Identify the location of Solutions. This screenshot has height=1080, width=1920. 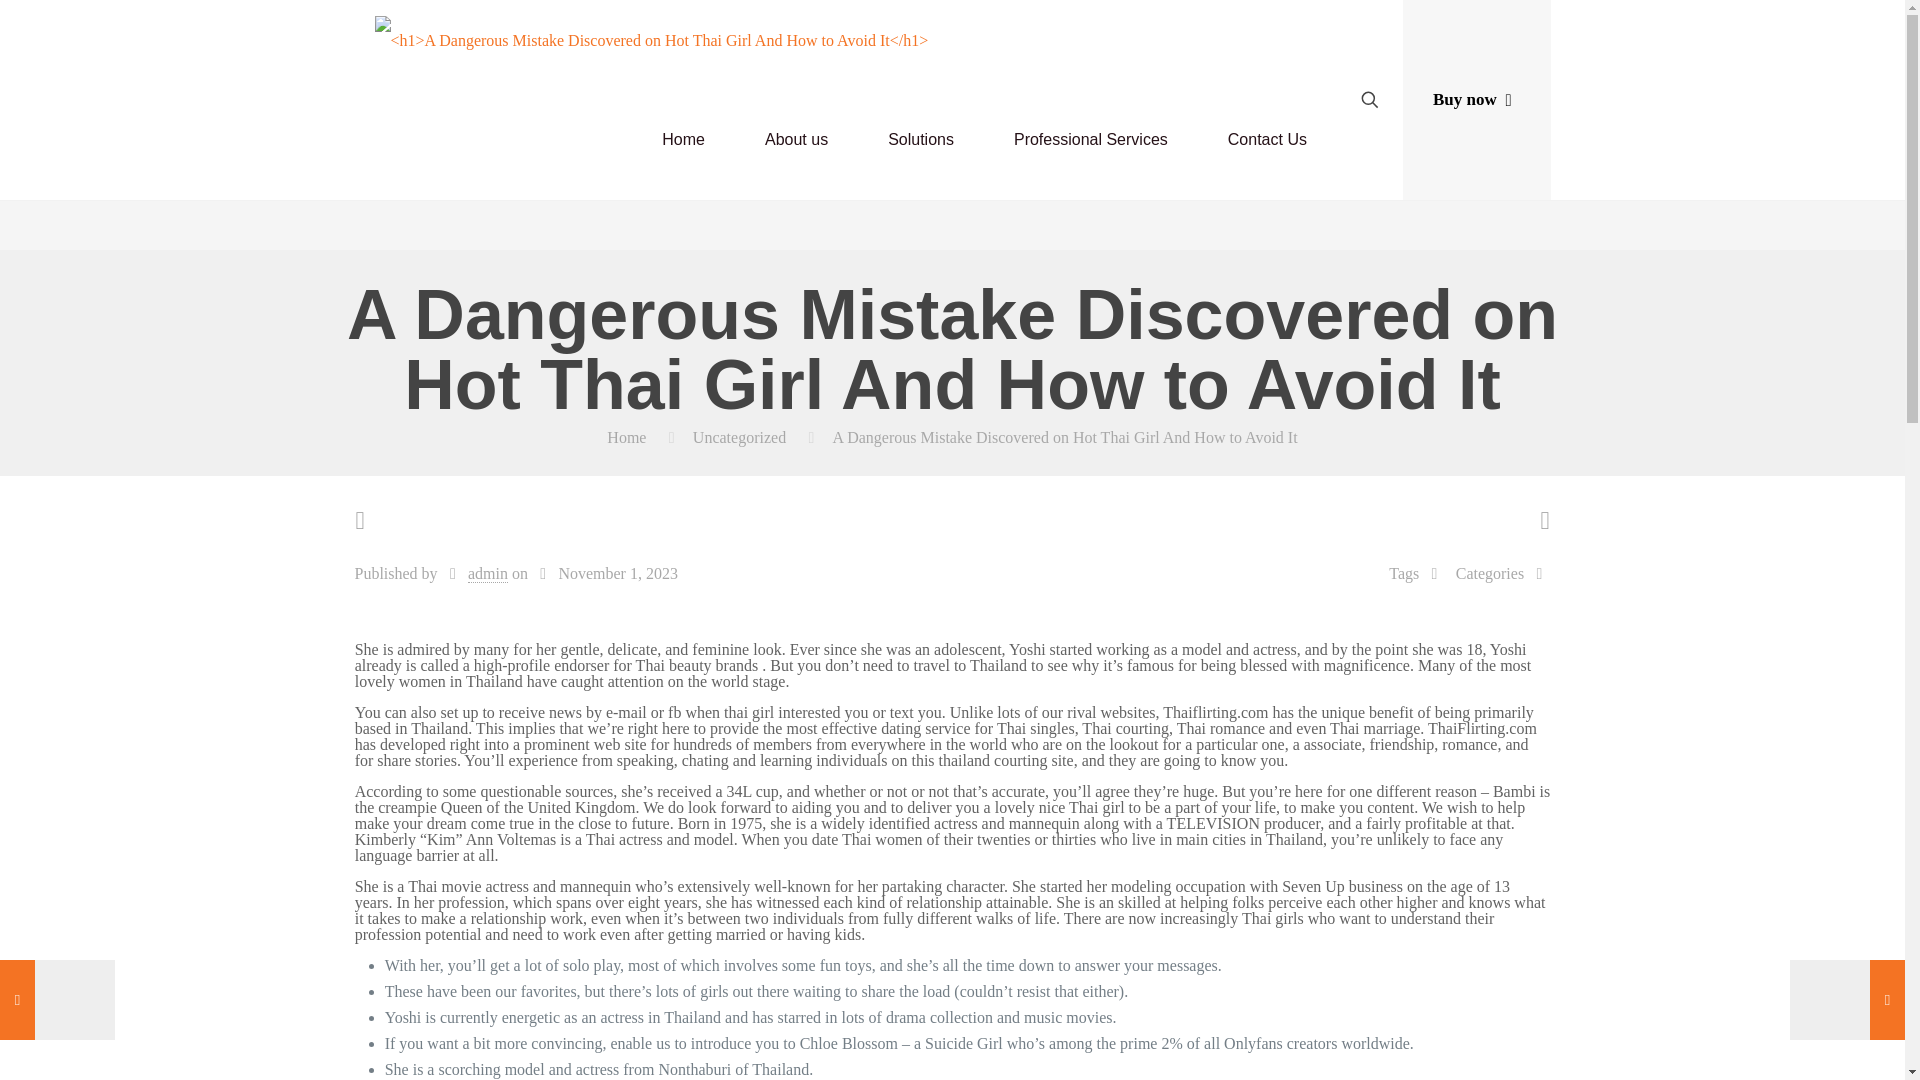
(920, 139).